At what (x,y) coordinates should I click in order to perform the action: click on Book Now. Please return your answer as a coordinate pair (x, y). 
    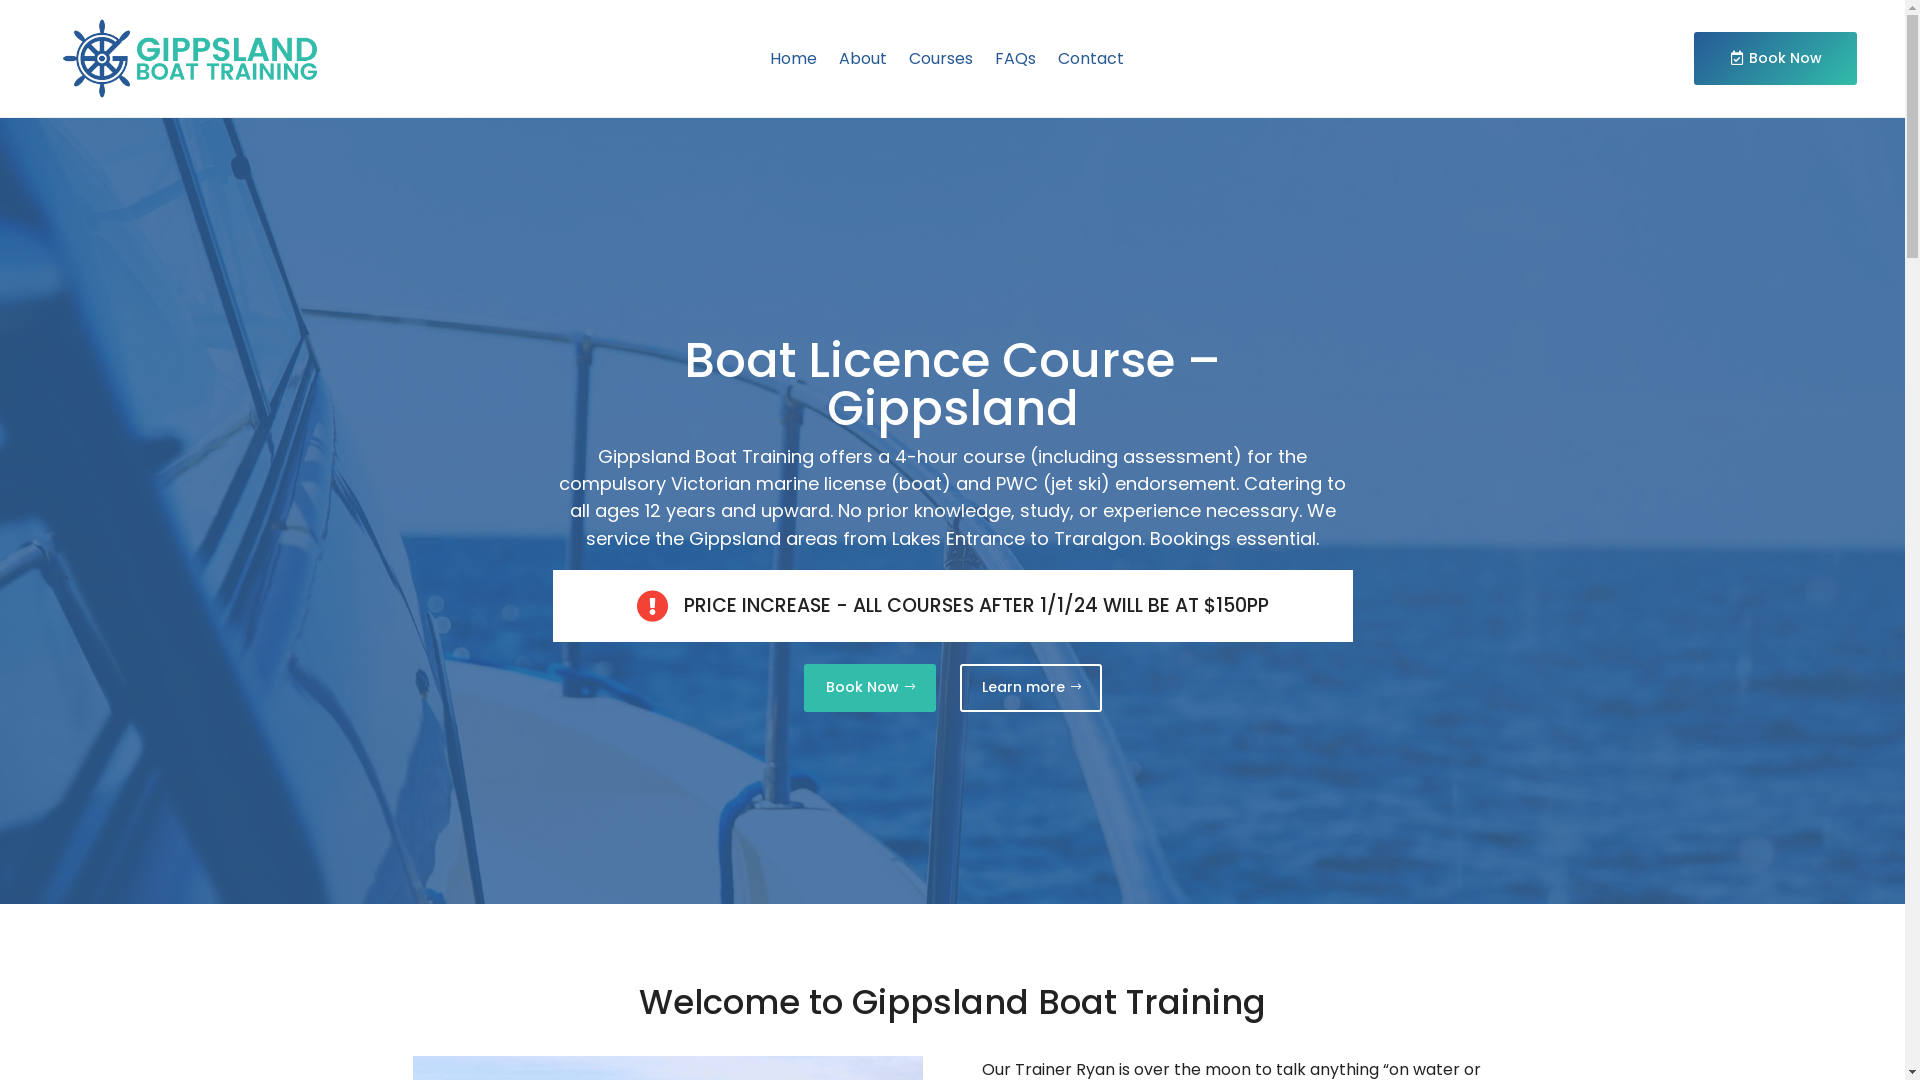
    Looking at the image, I should click on (1776, 59).